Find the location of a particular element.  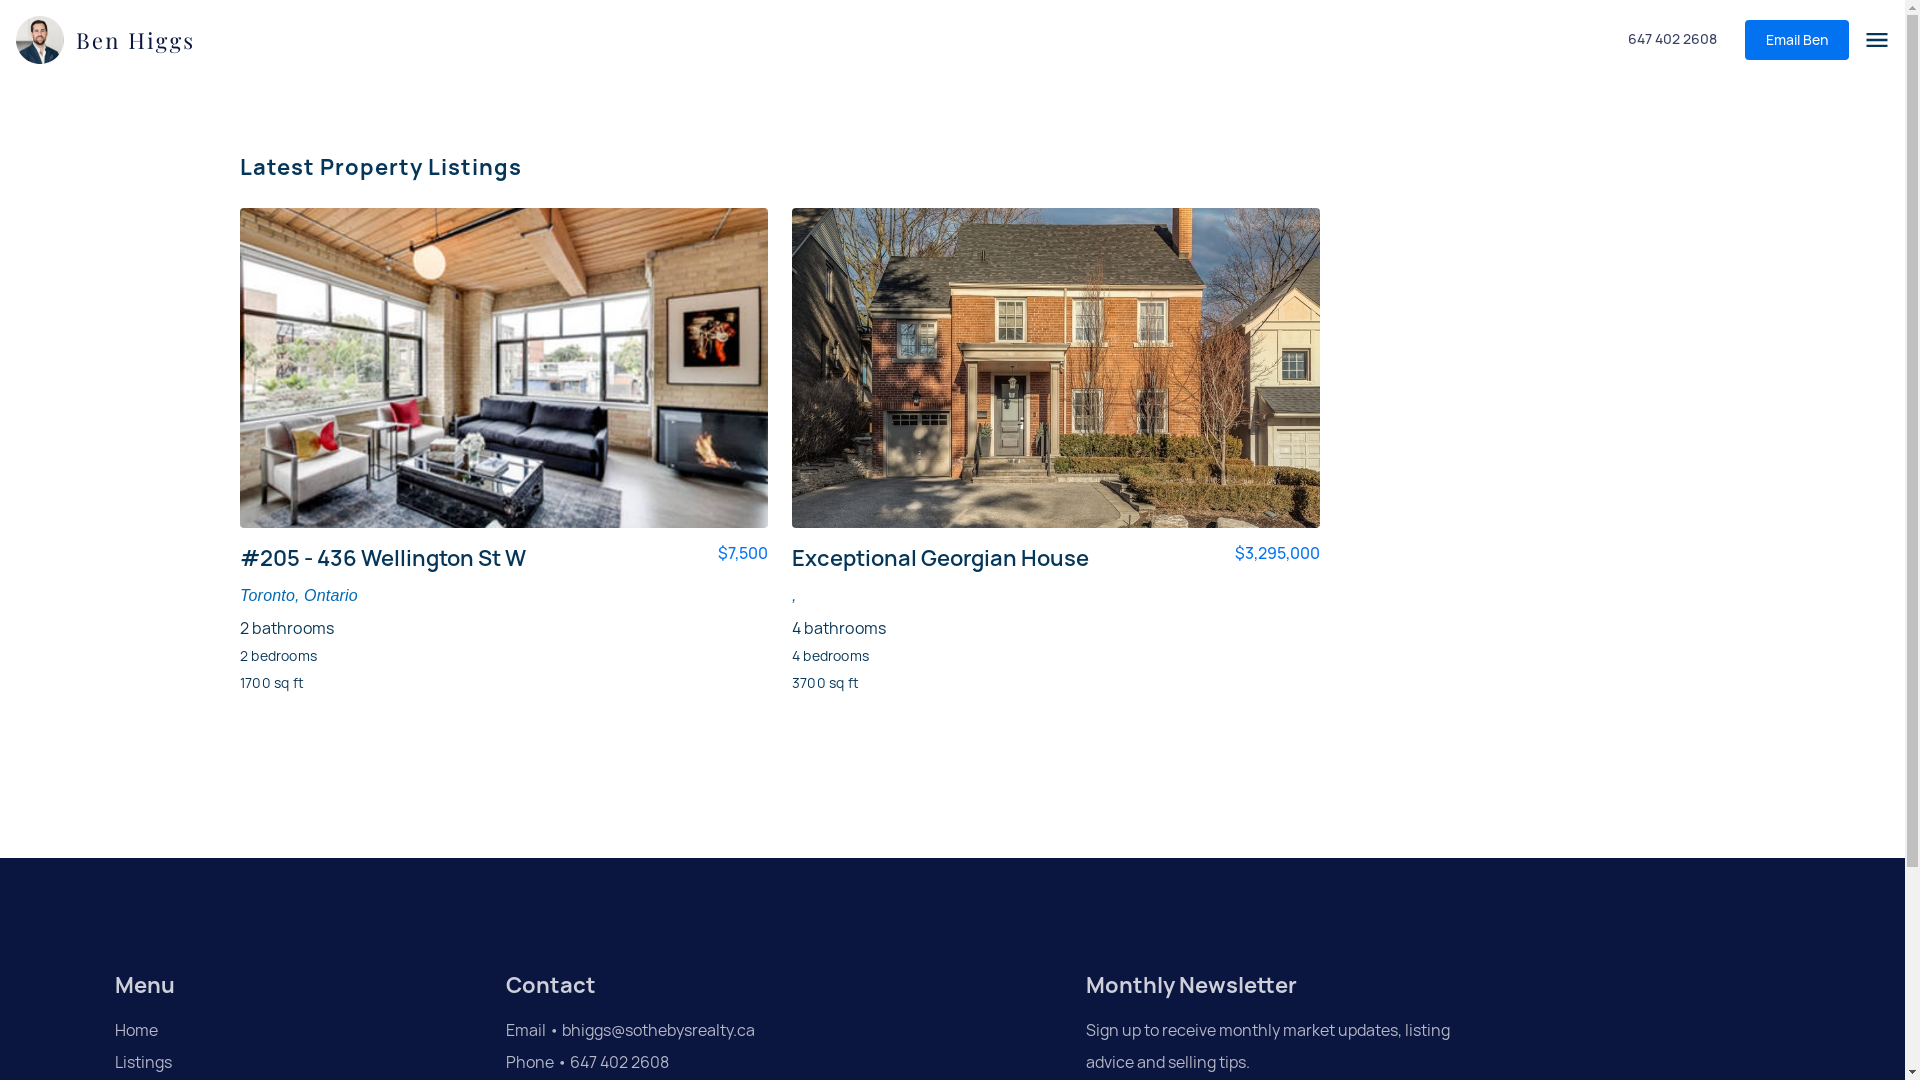

Listings is located at coordinates (243, 1063).